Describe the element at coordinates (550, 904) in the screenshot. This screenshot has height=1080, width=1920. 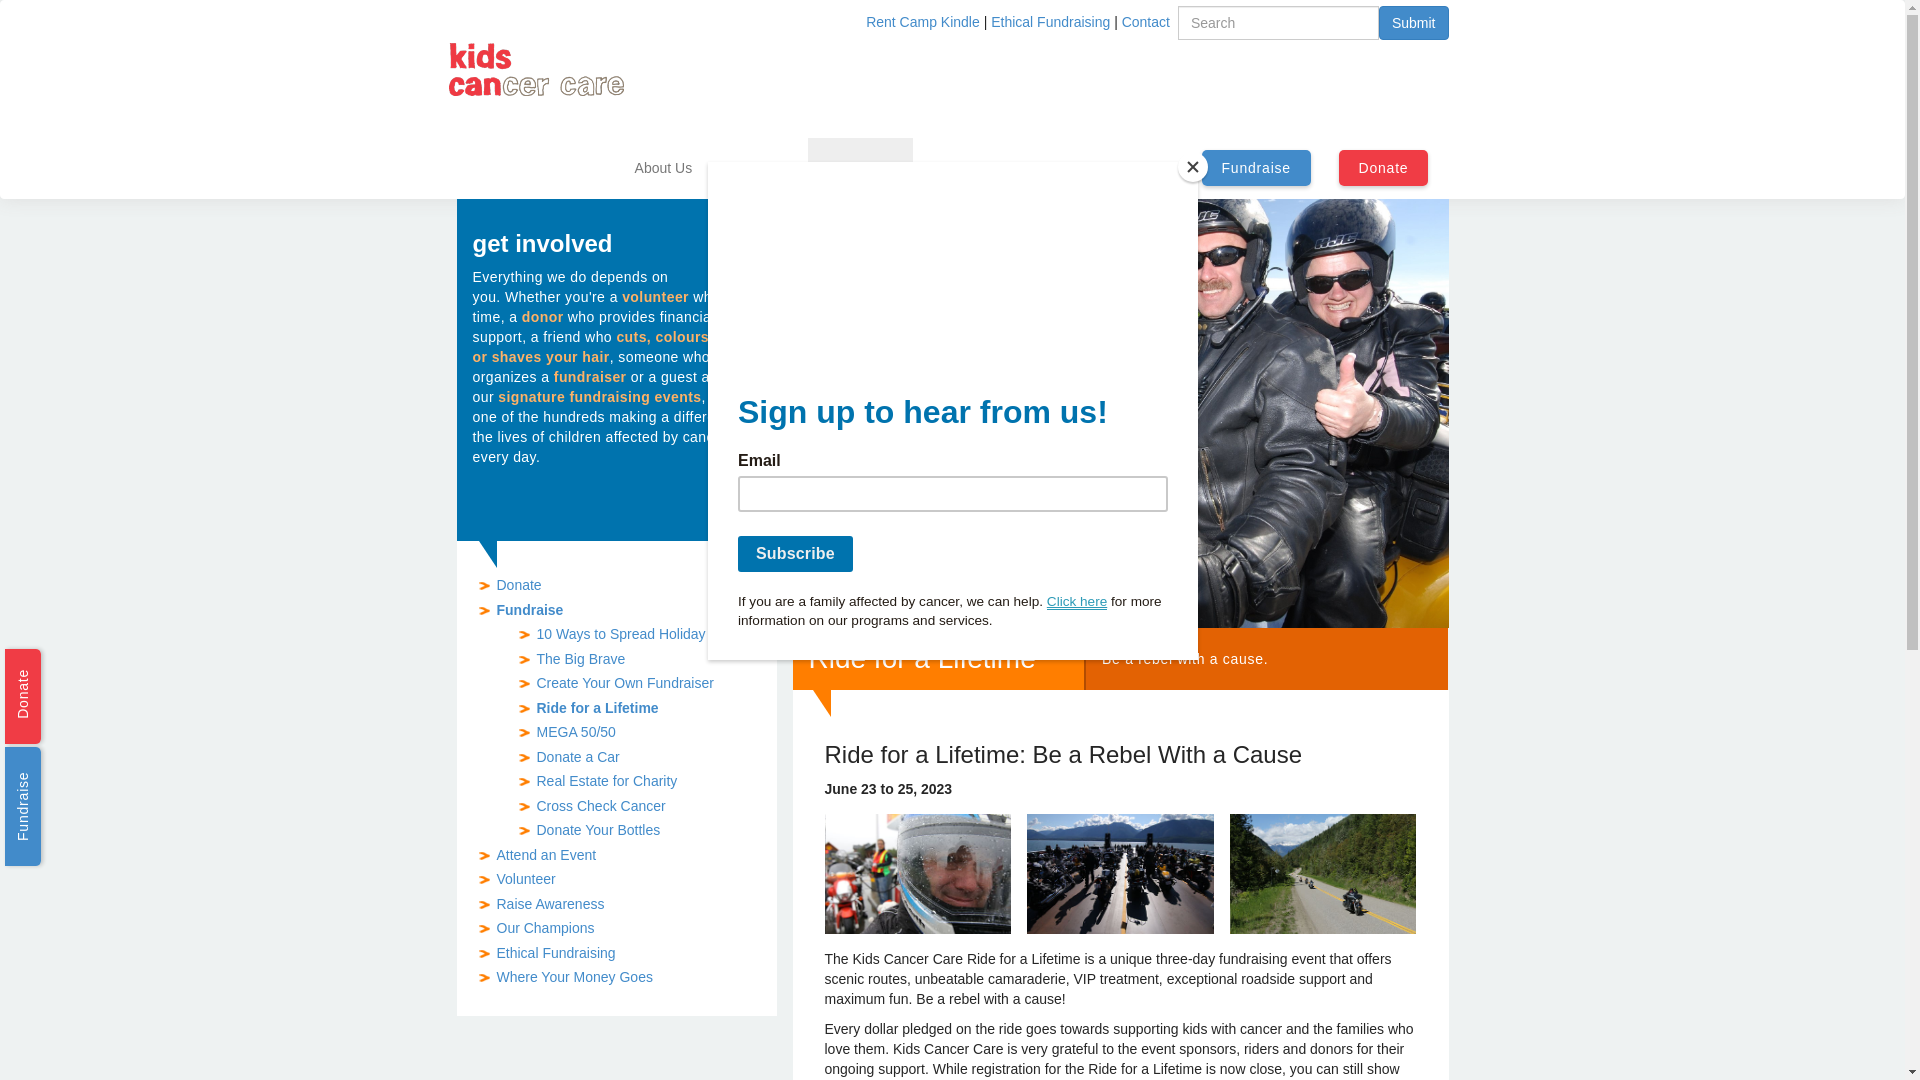
I see `Raise Awareness` at that location.